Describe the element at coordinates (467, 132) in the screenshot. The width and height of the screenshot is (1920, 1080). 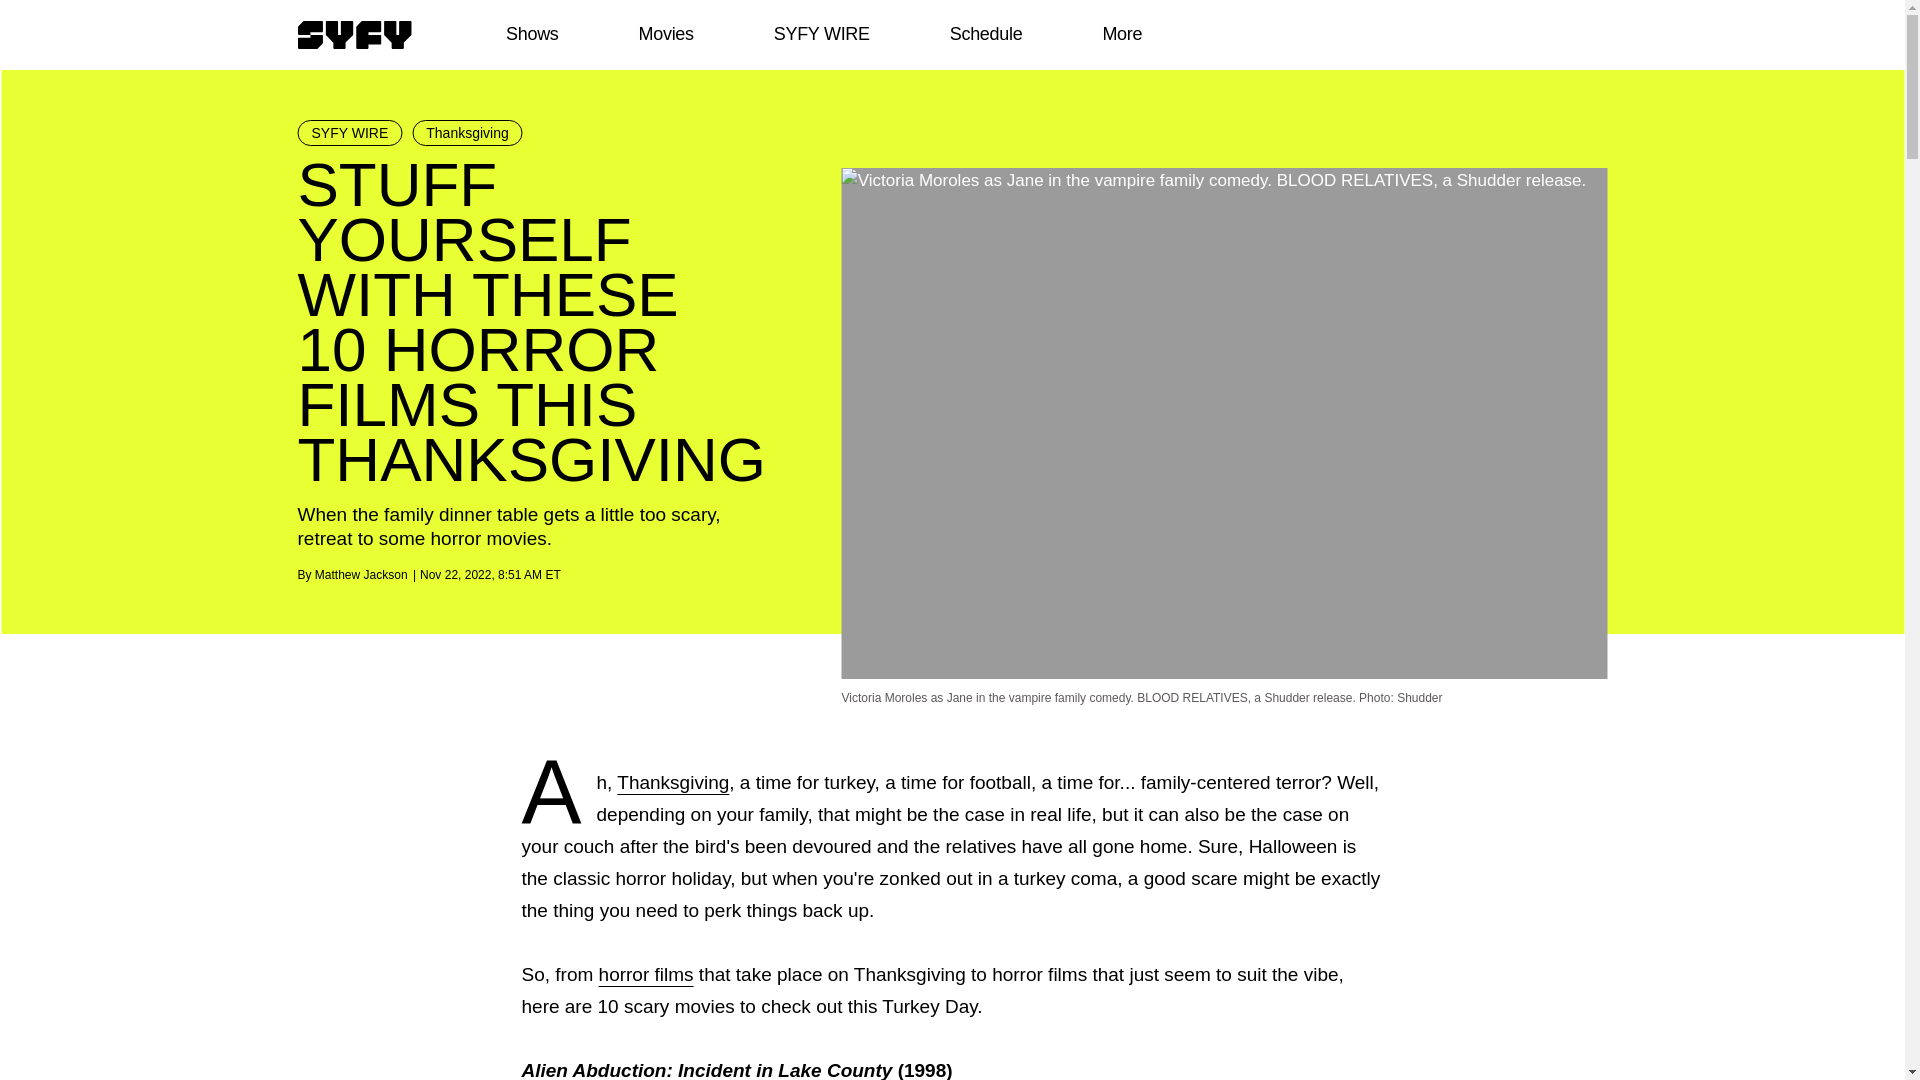
I see `Thanksgiving` at that location.